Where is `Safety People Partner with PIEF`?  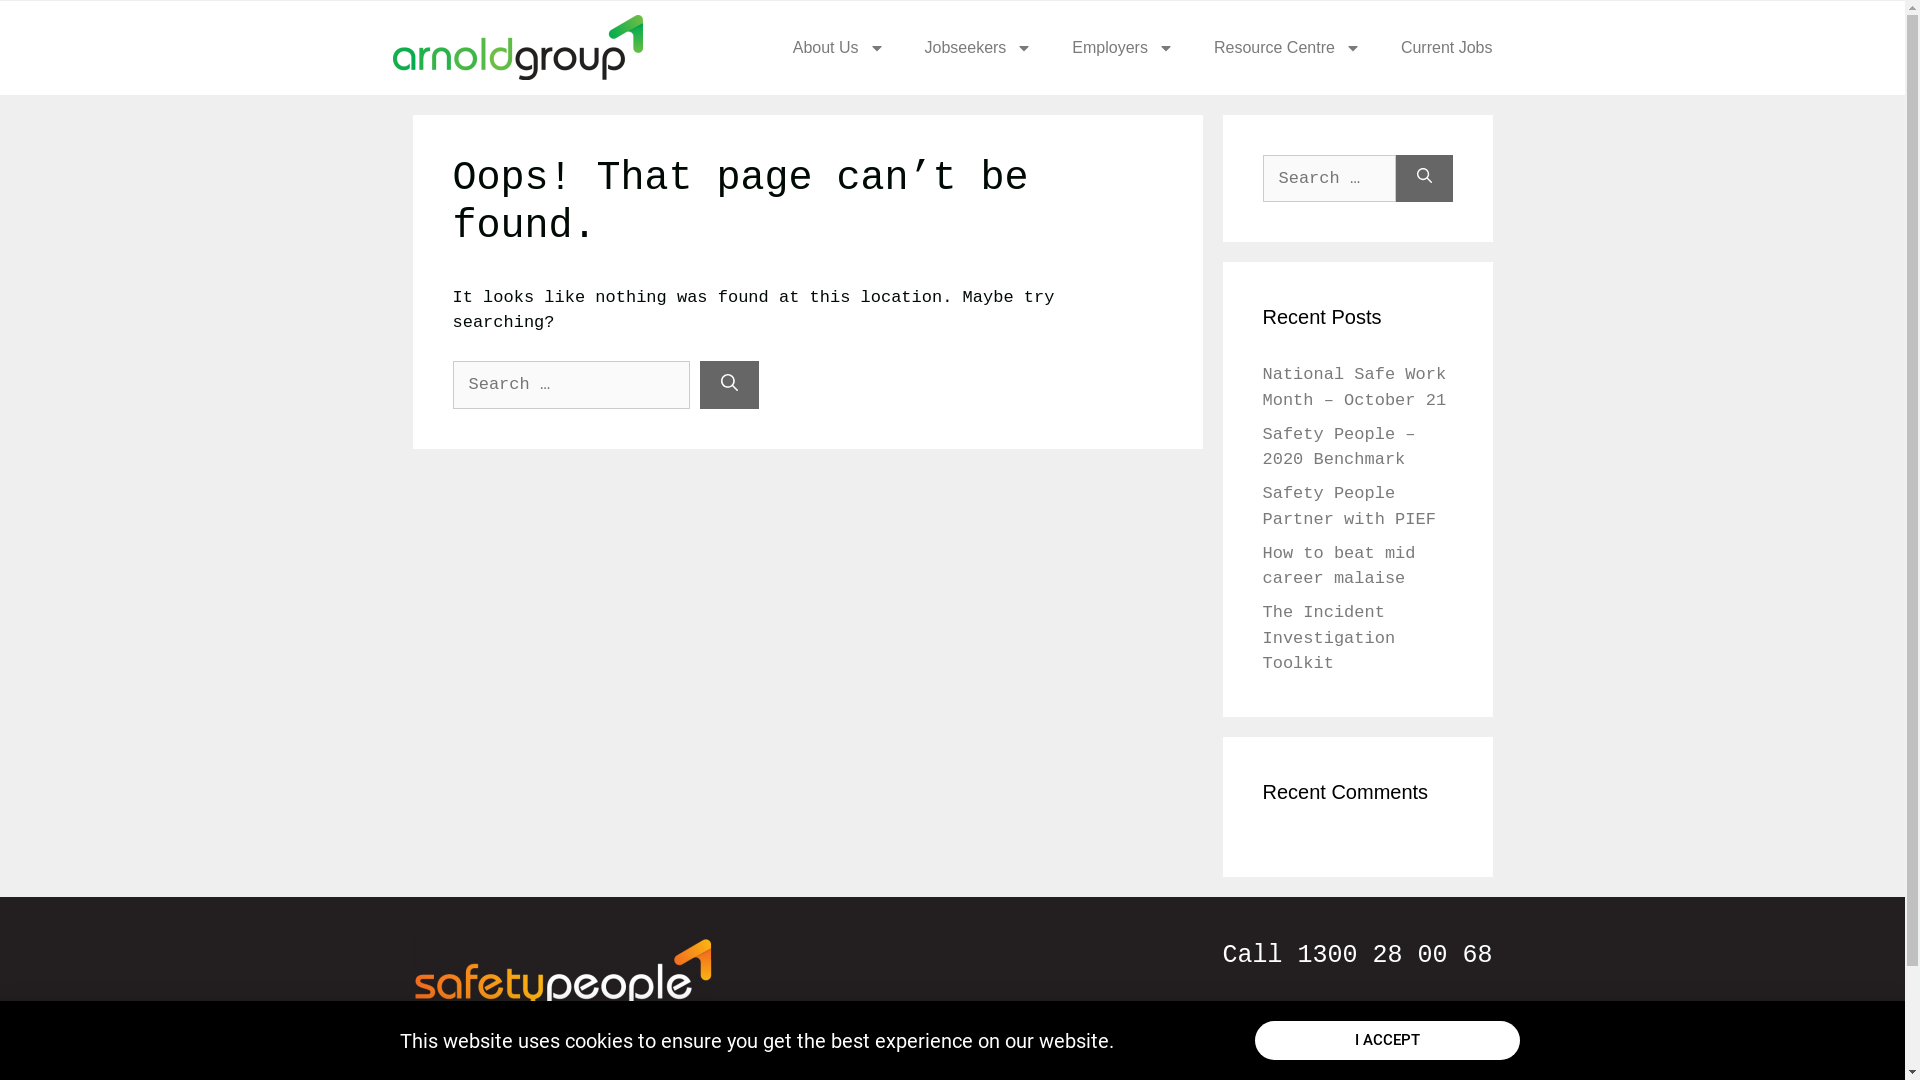 Safety People Partner with PIEF is located at coordinates (1348, 506).